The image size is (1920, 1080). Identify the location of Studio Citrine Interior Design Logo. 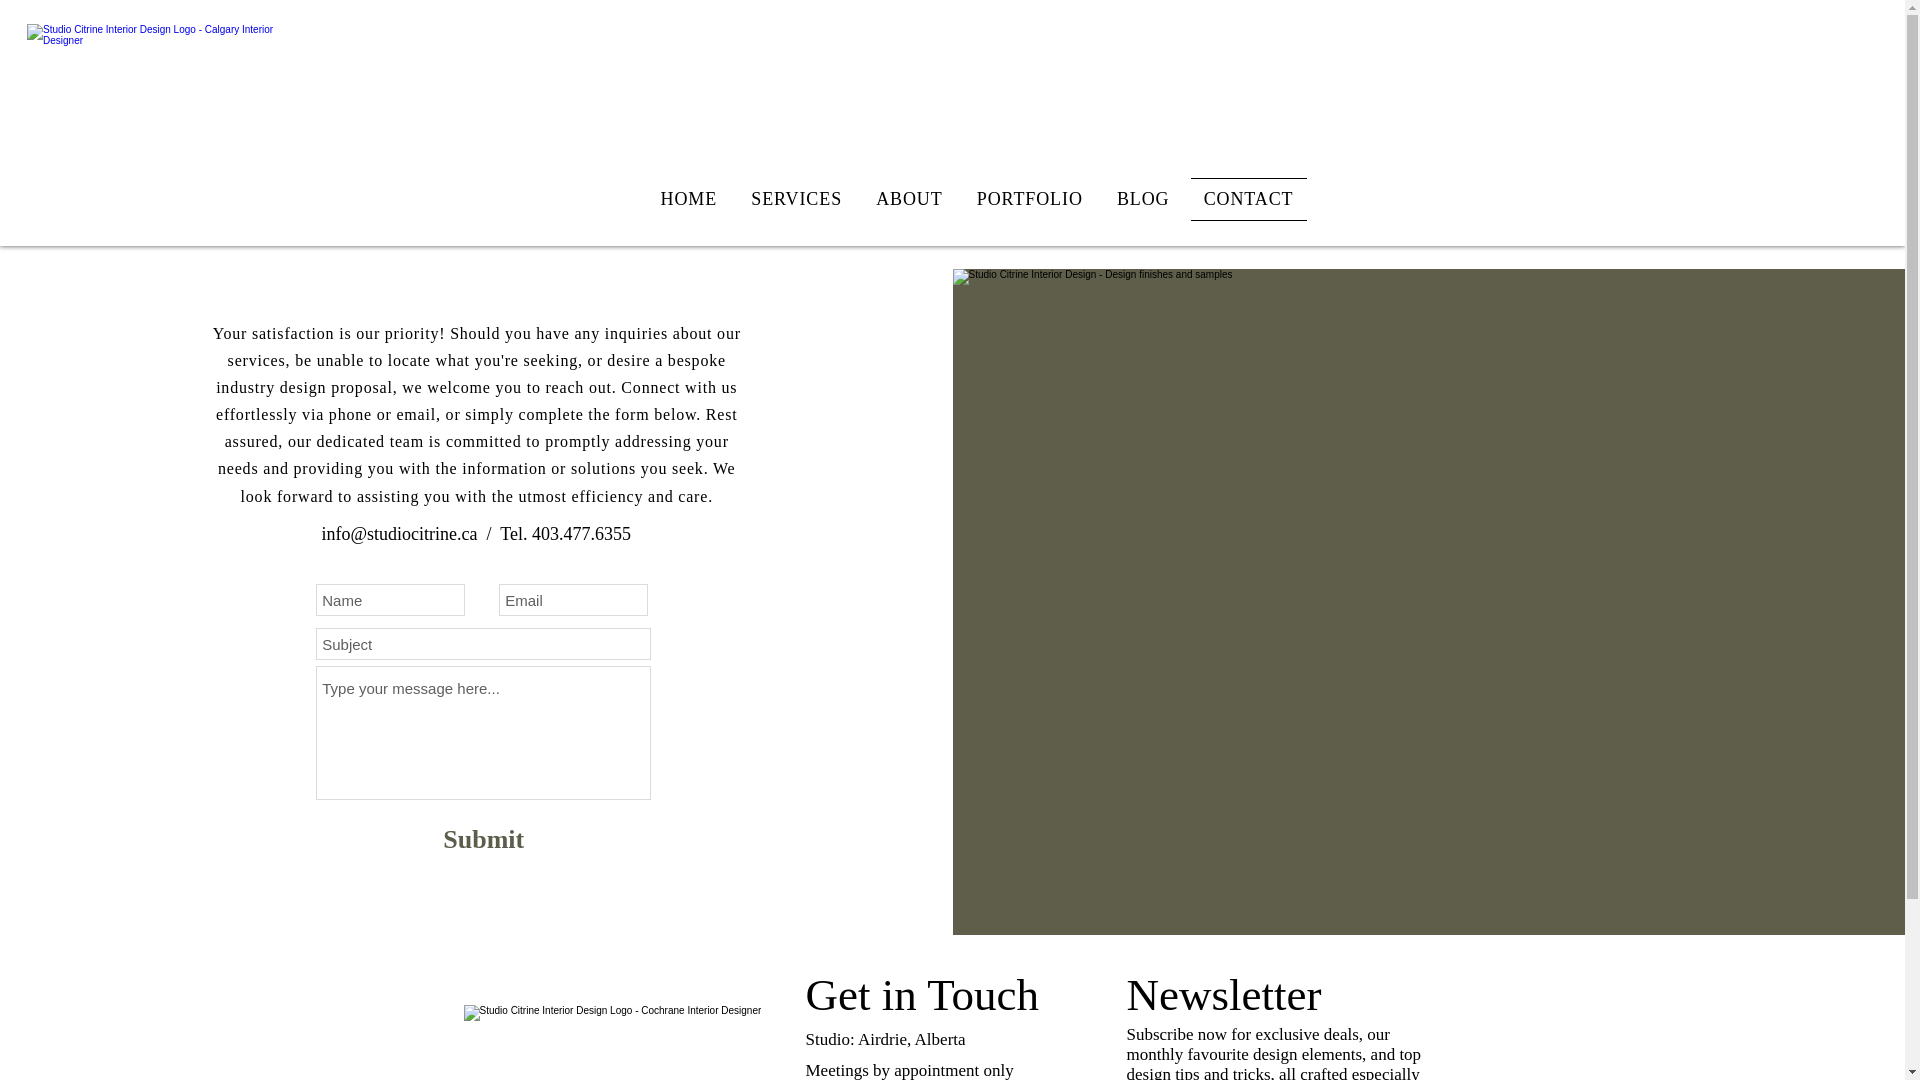
(156, 122).